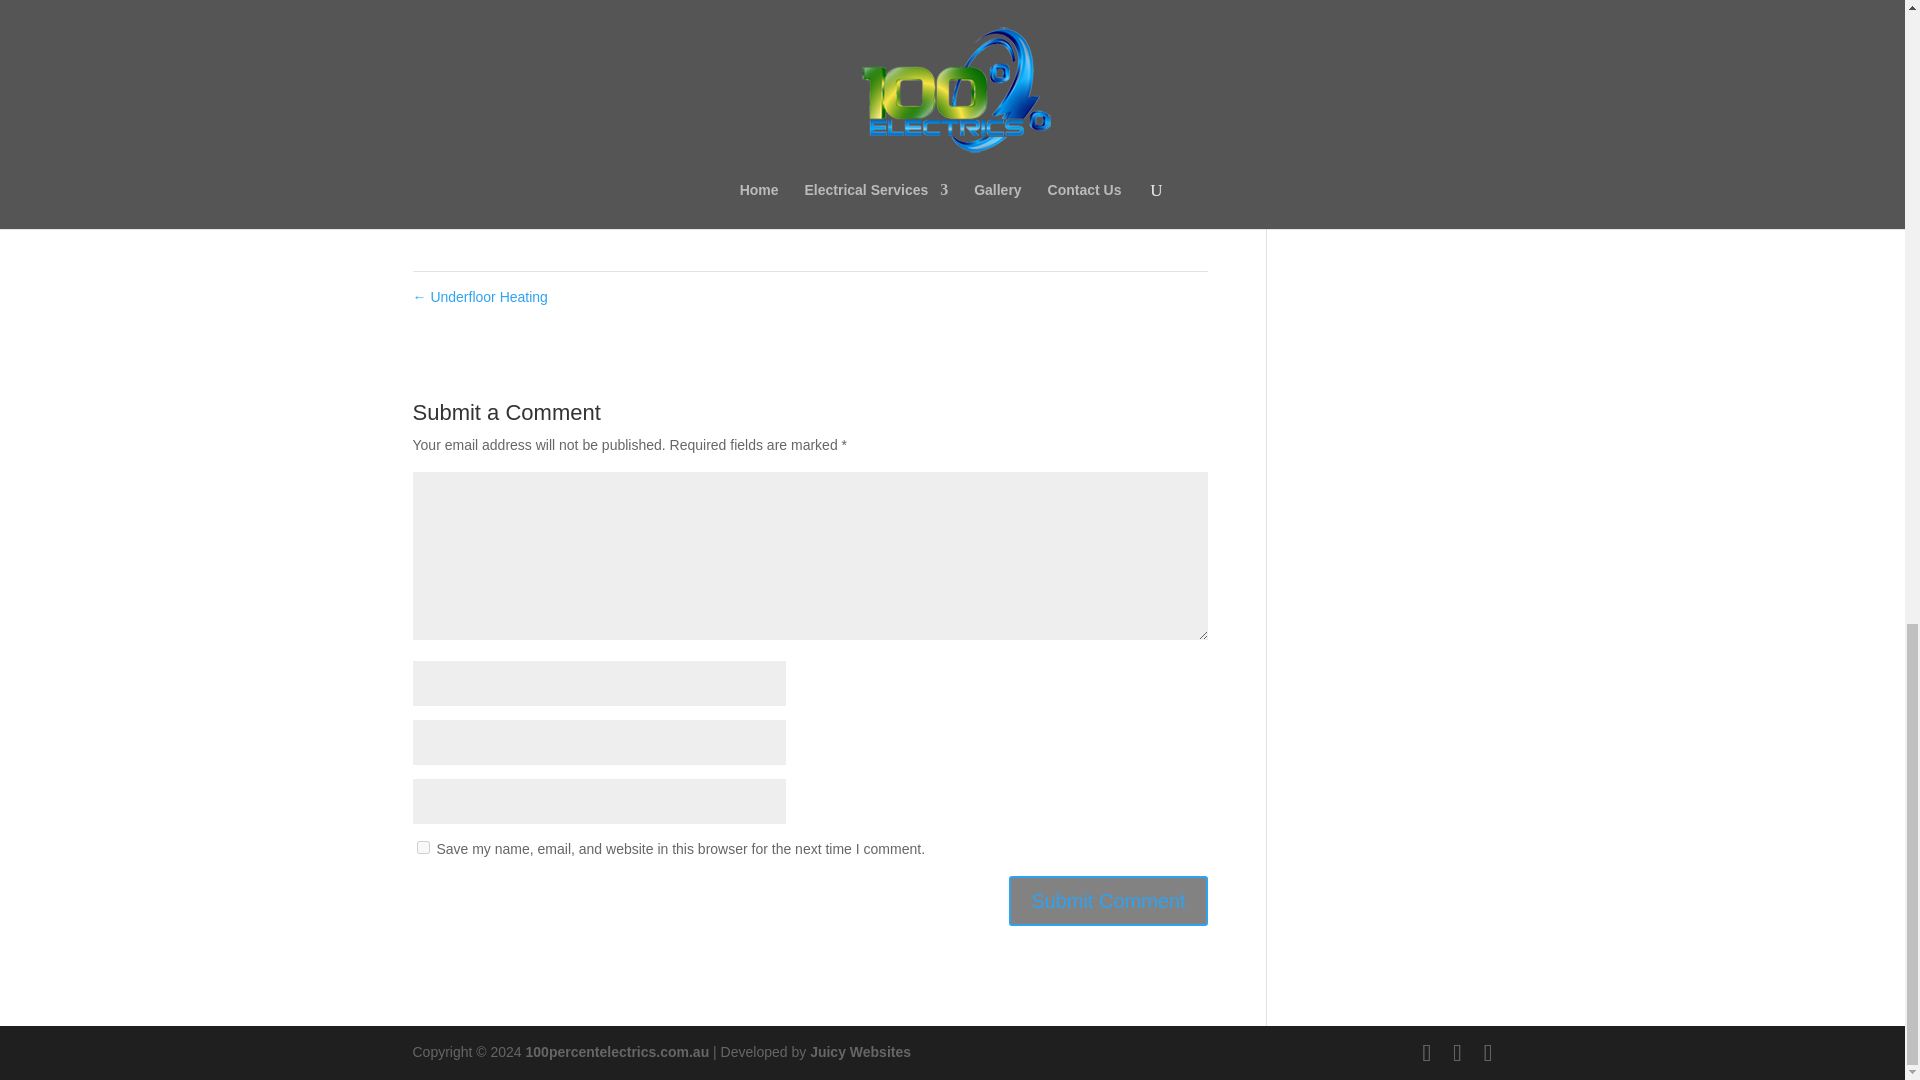 The image size is (1920, 1080). Describe the element at coordinates (1108, 900) in the screenshot. I see `Submit Comment` at that location.